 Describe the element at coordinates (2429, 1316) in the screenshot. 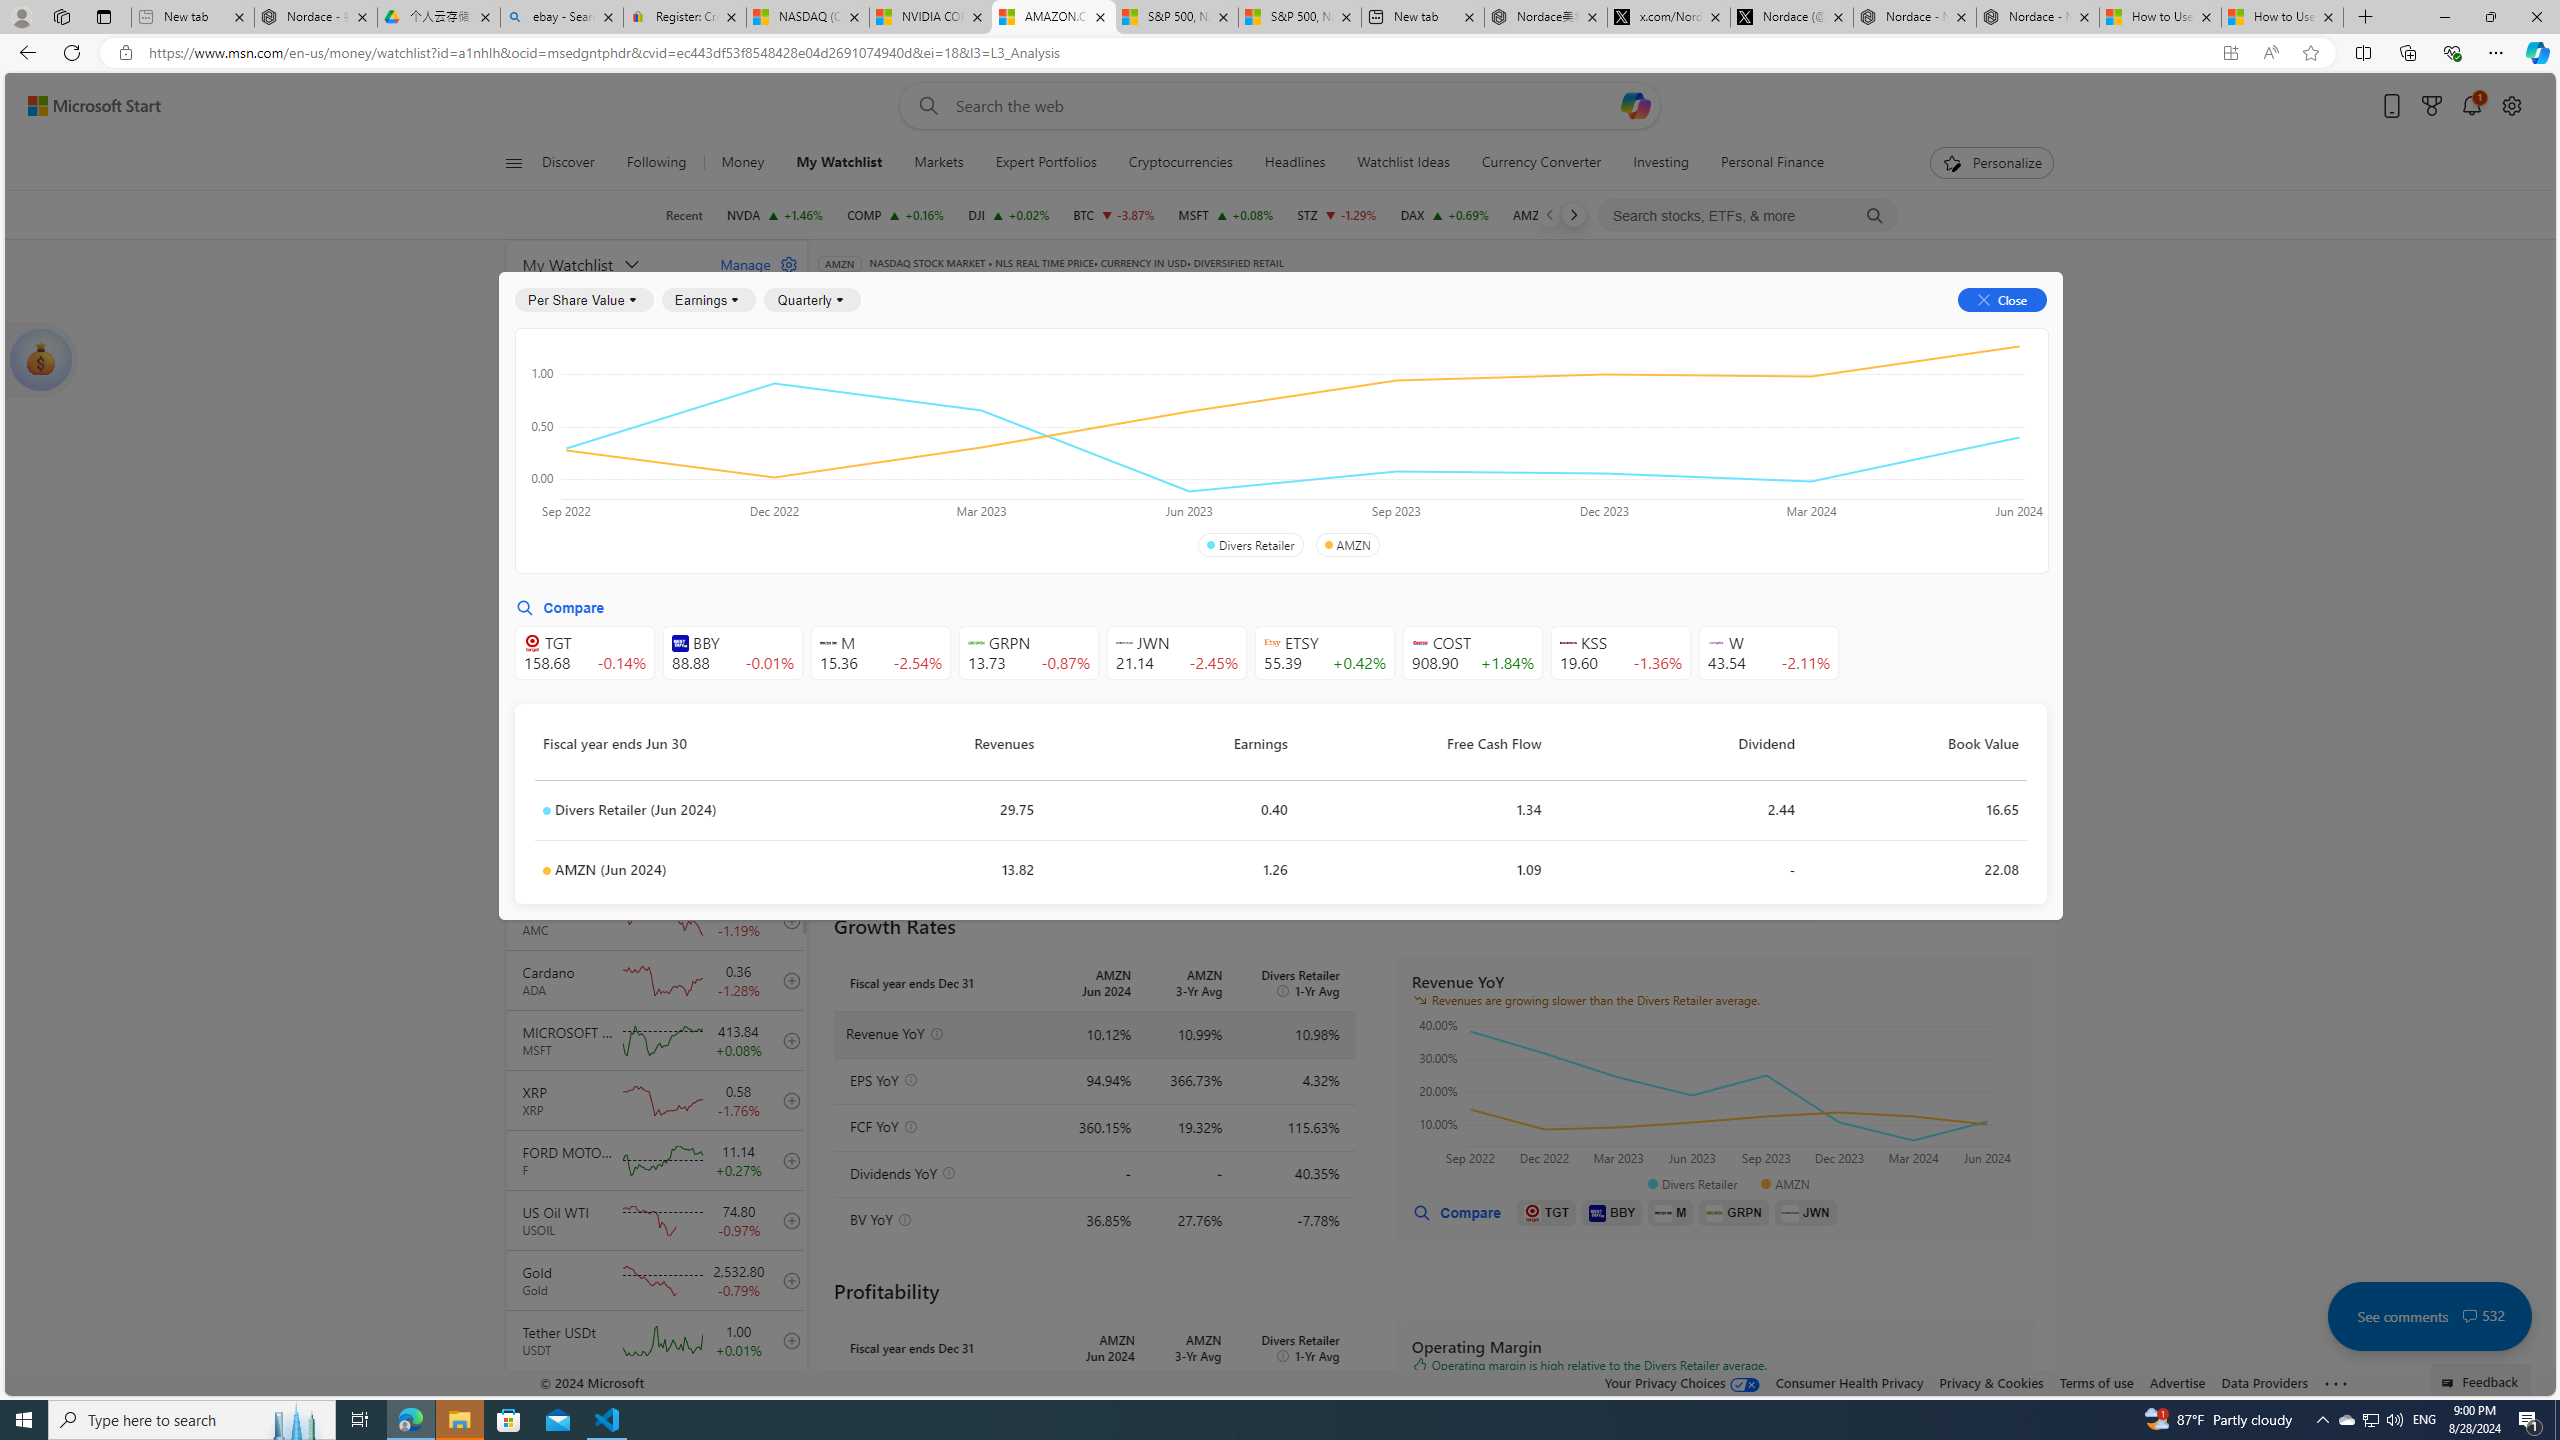

I see `See comments 532` at that location.